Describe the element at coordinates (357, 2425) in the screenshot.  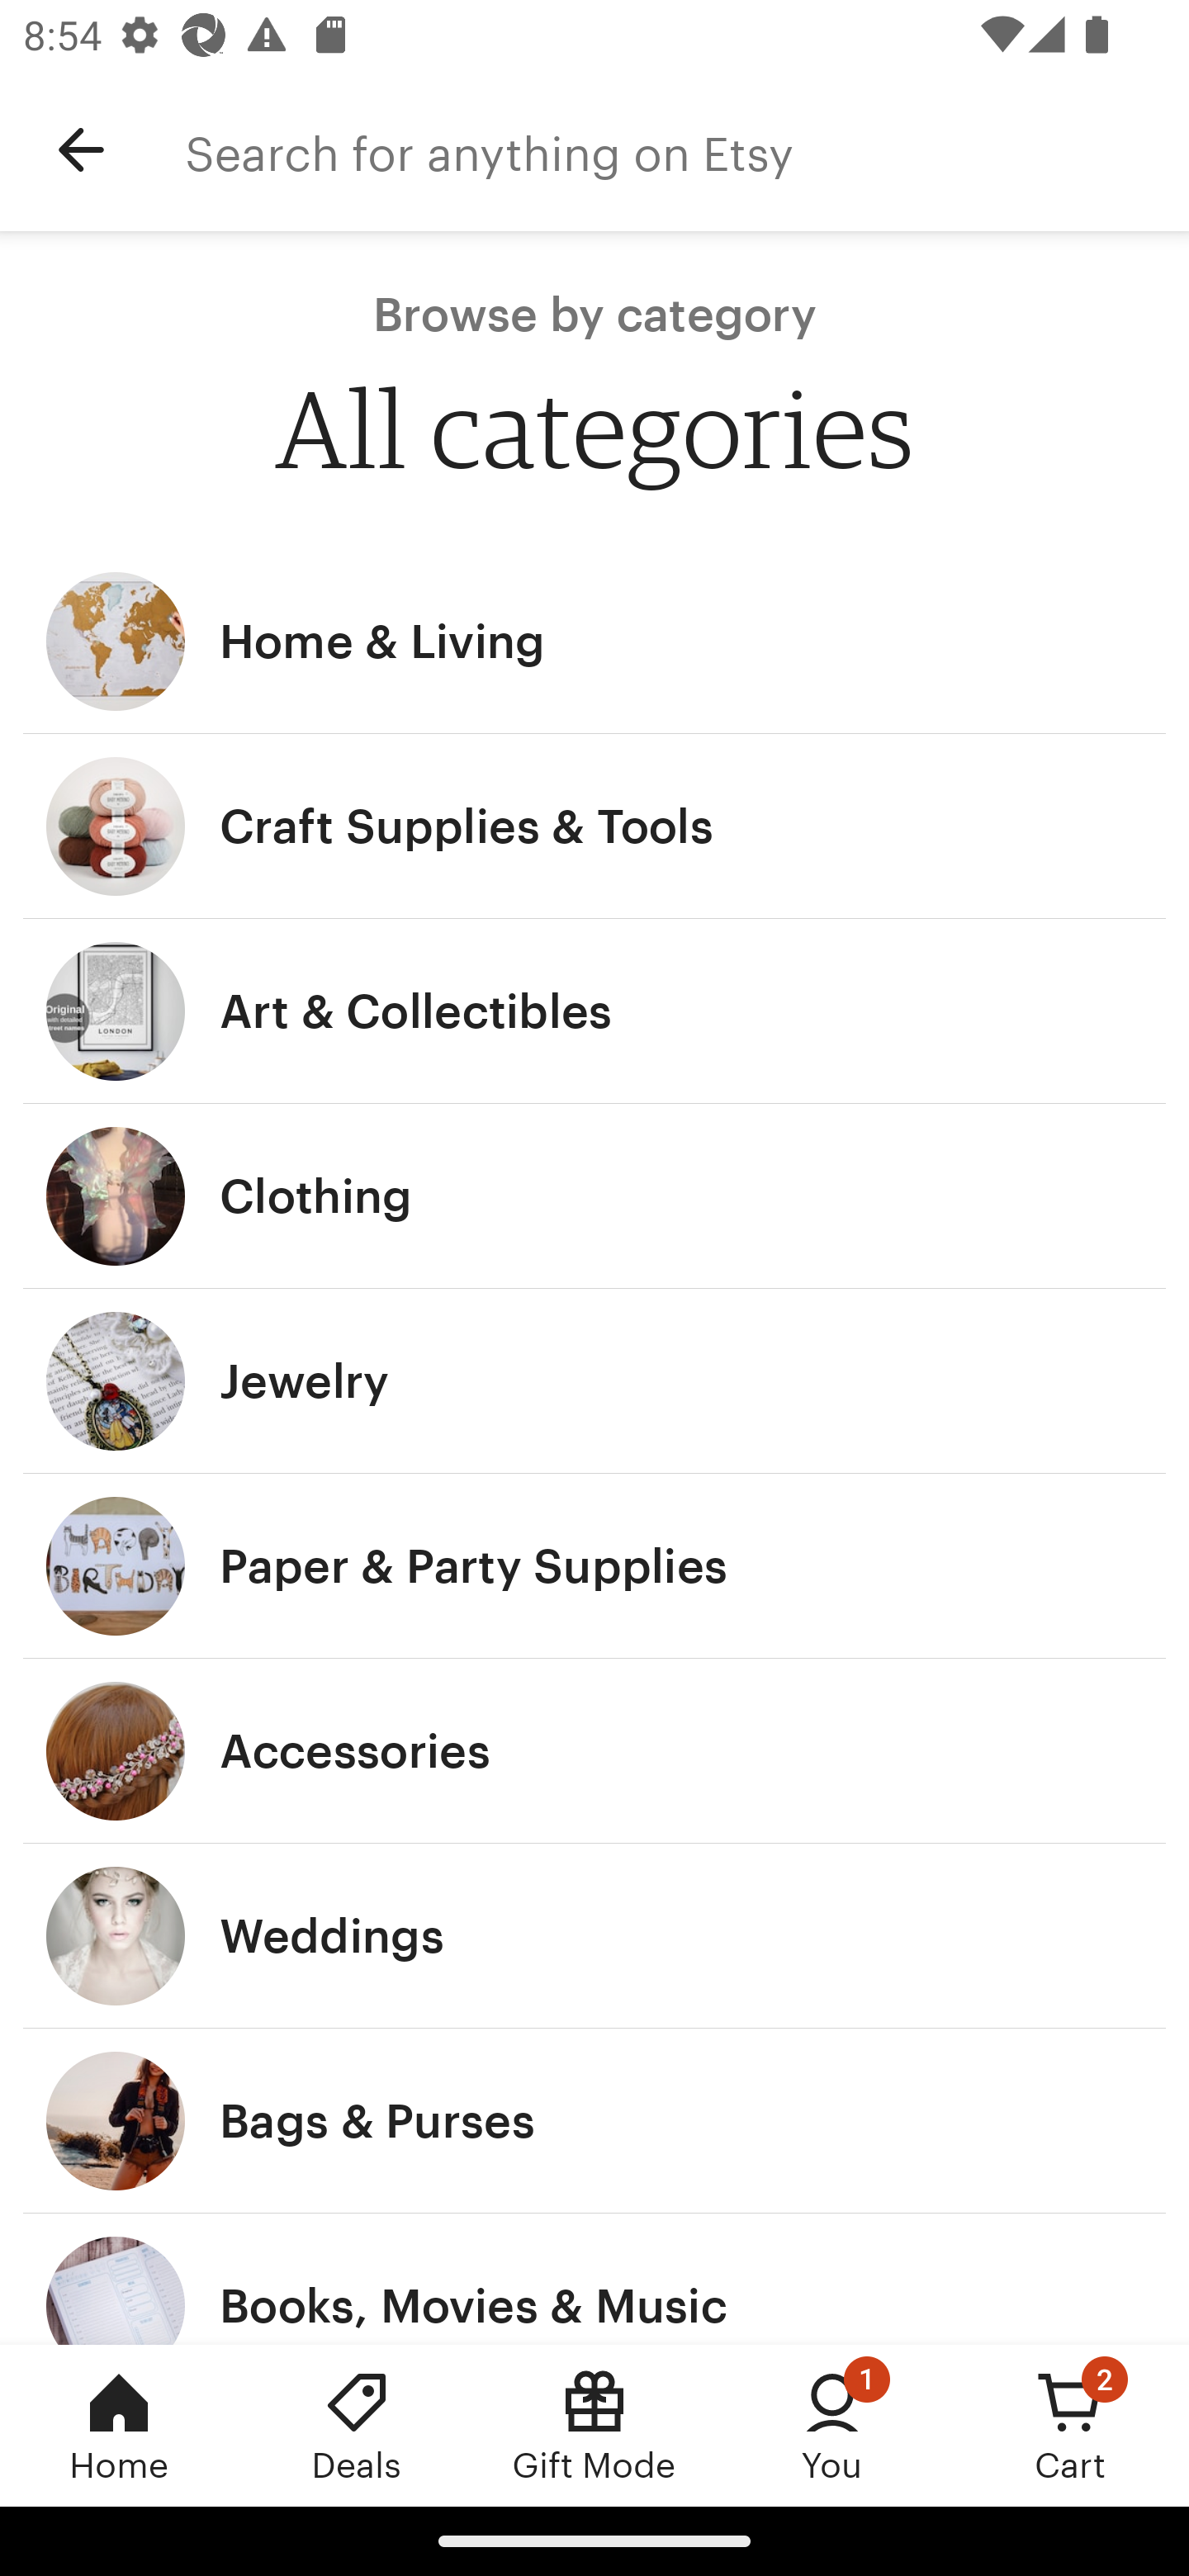
I see `Deals` at that location.